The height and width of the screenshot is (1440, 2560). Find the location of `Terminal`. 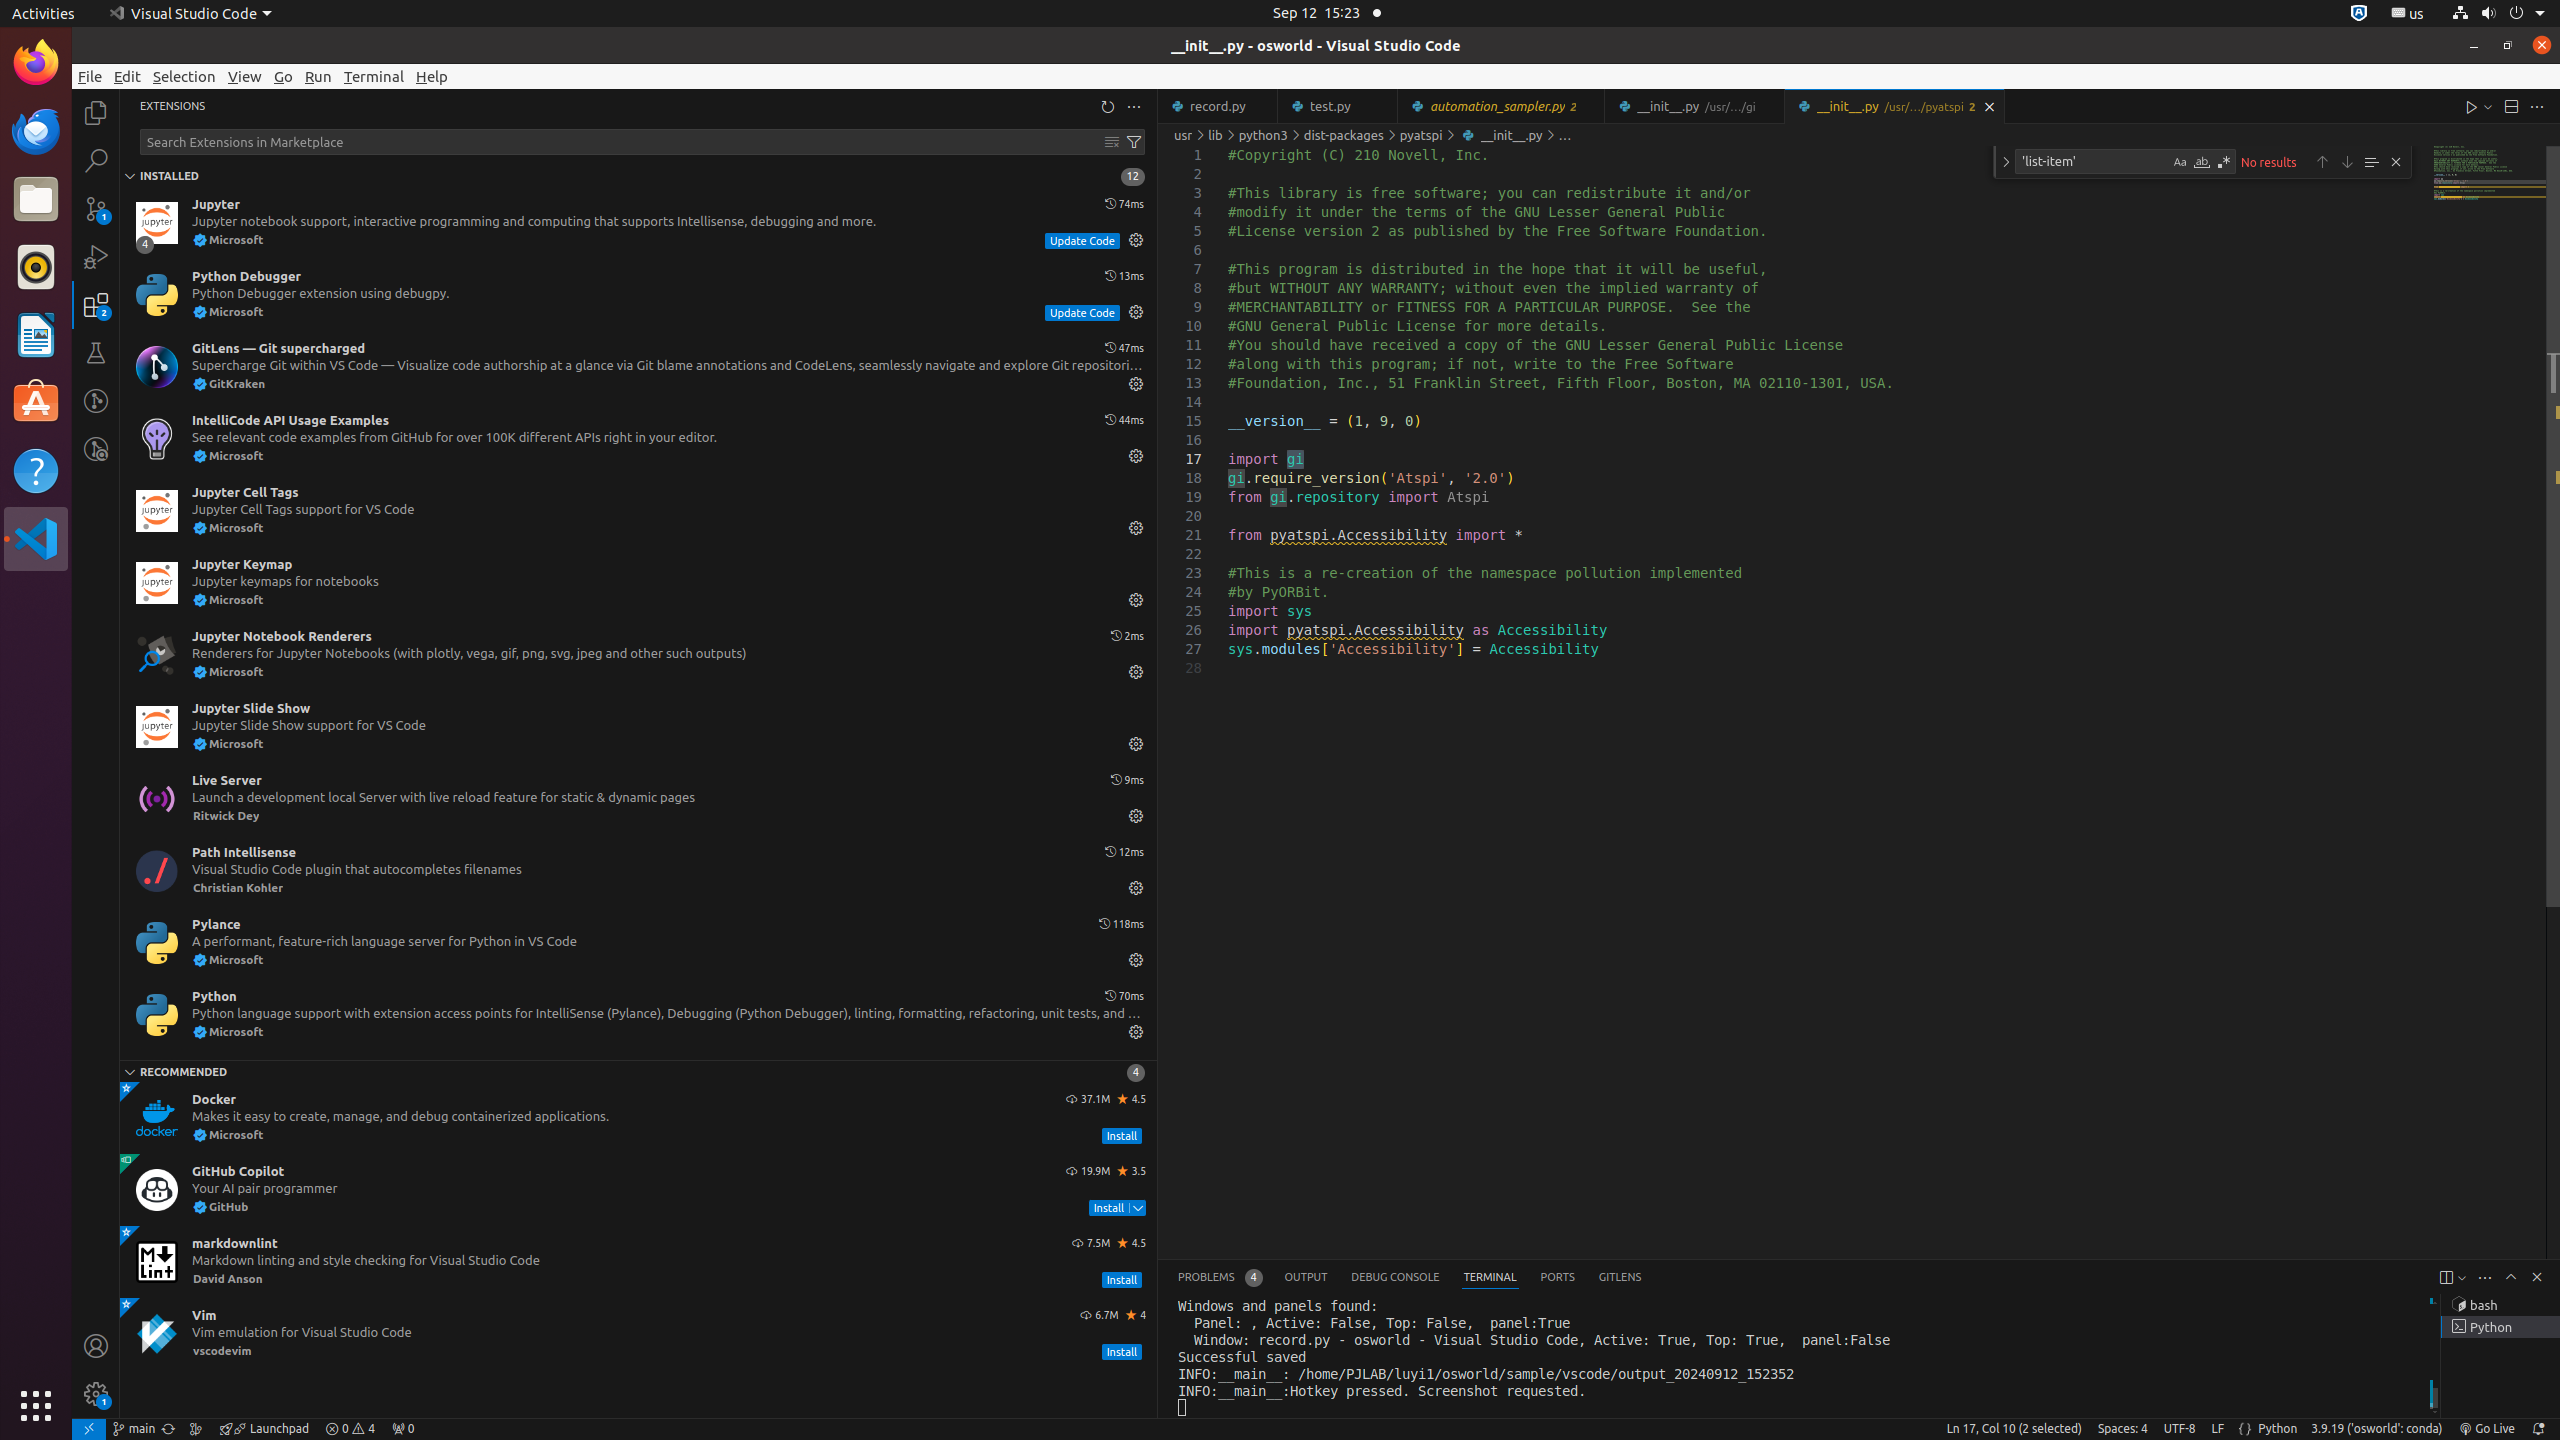

Terminal is located at coordinates (374, 76).